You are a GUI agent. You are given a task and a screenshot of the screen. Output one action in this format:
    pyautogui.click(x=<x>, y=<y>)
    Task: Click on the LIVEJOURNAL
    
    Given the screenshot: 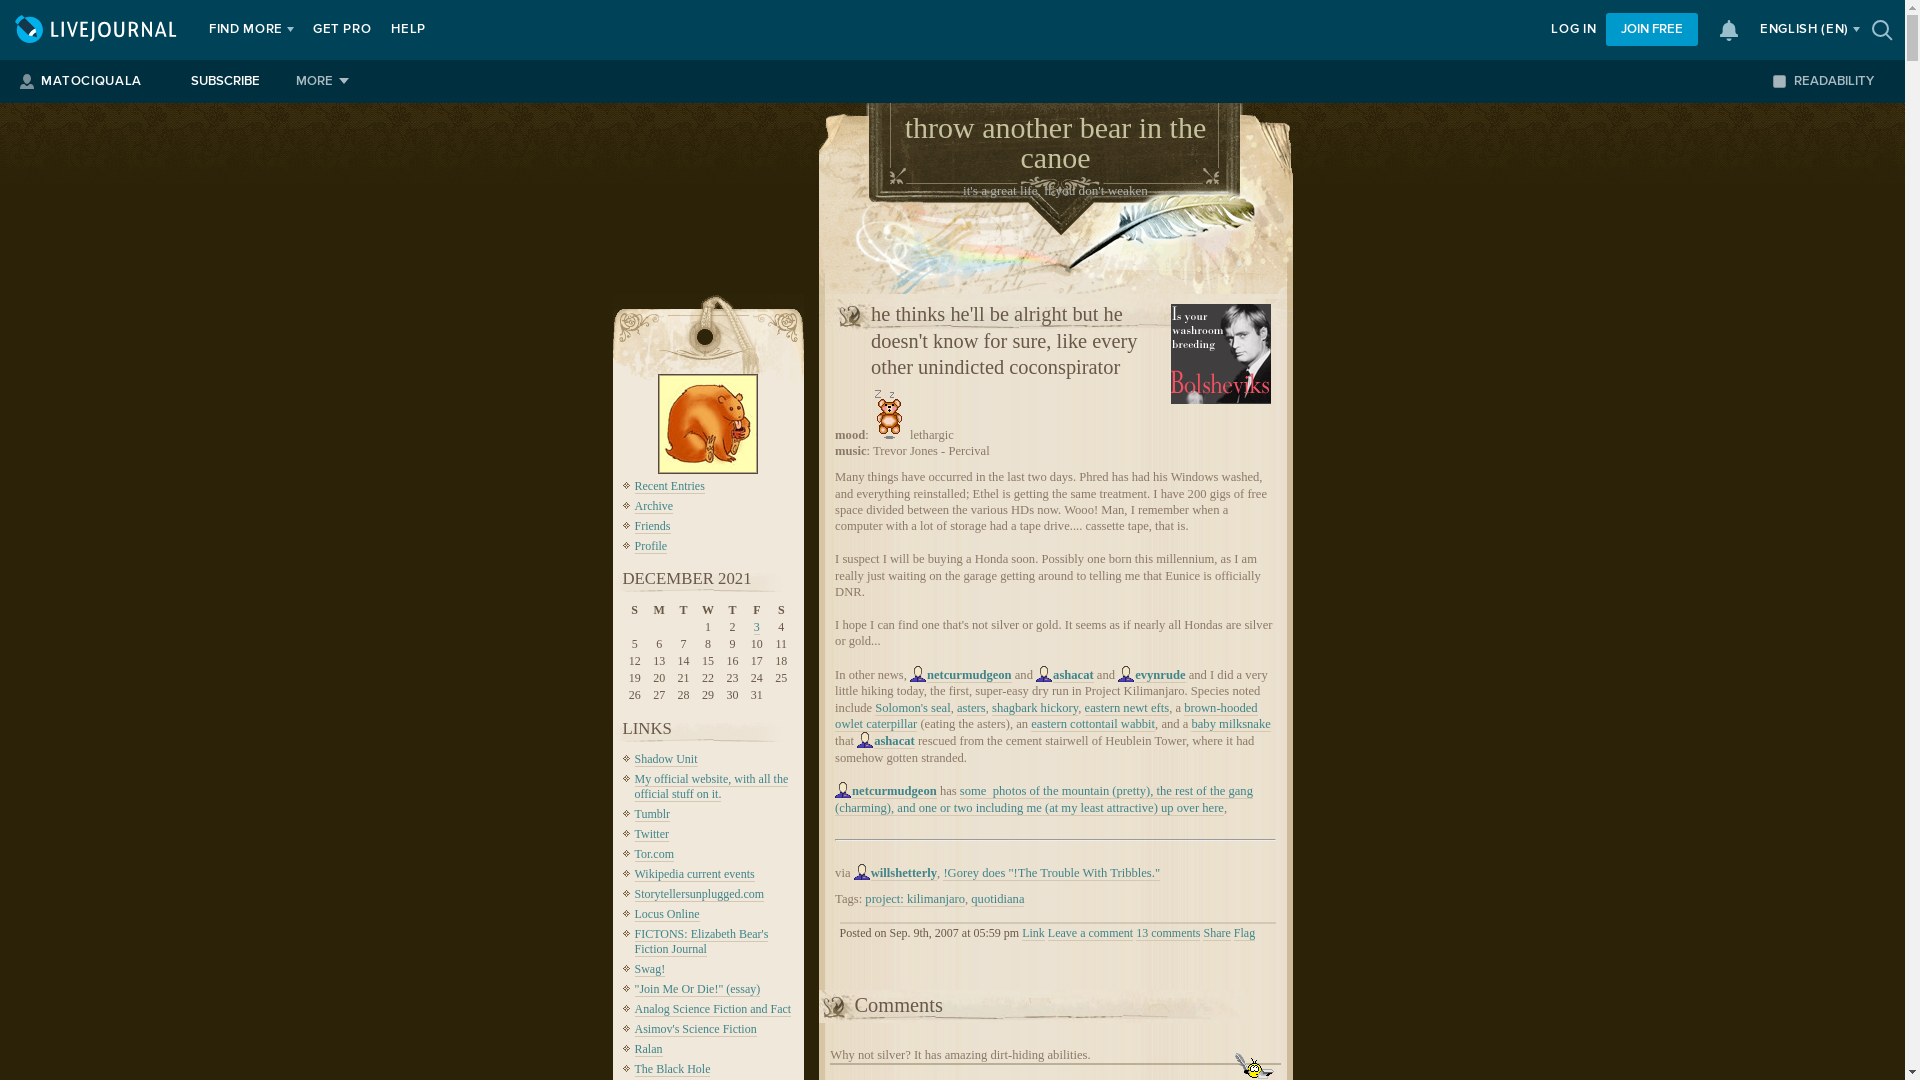 What is the action you would take?
    pyautogui.click(x=98, y=30)
    